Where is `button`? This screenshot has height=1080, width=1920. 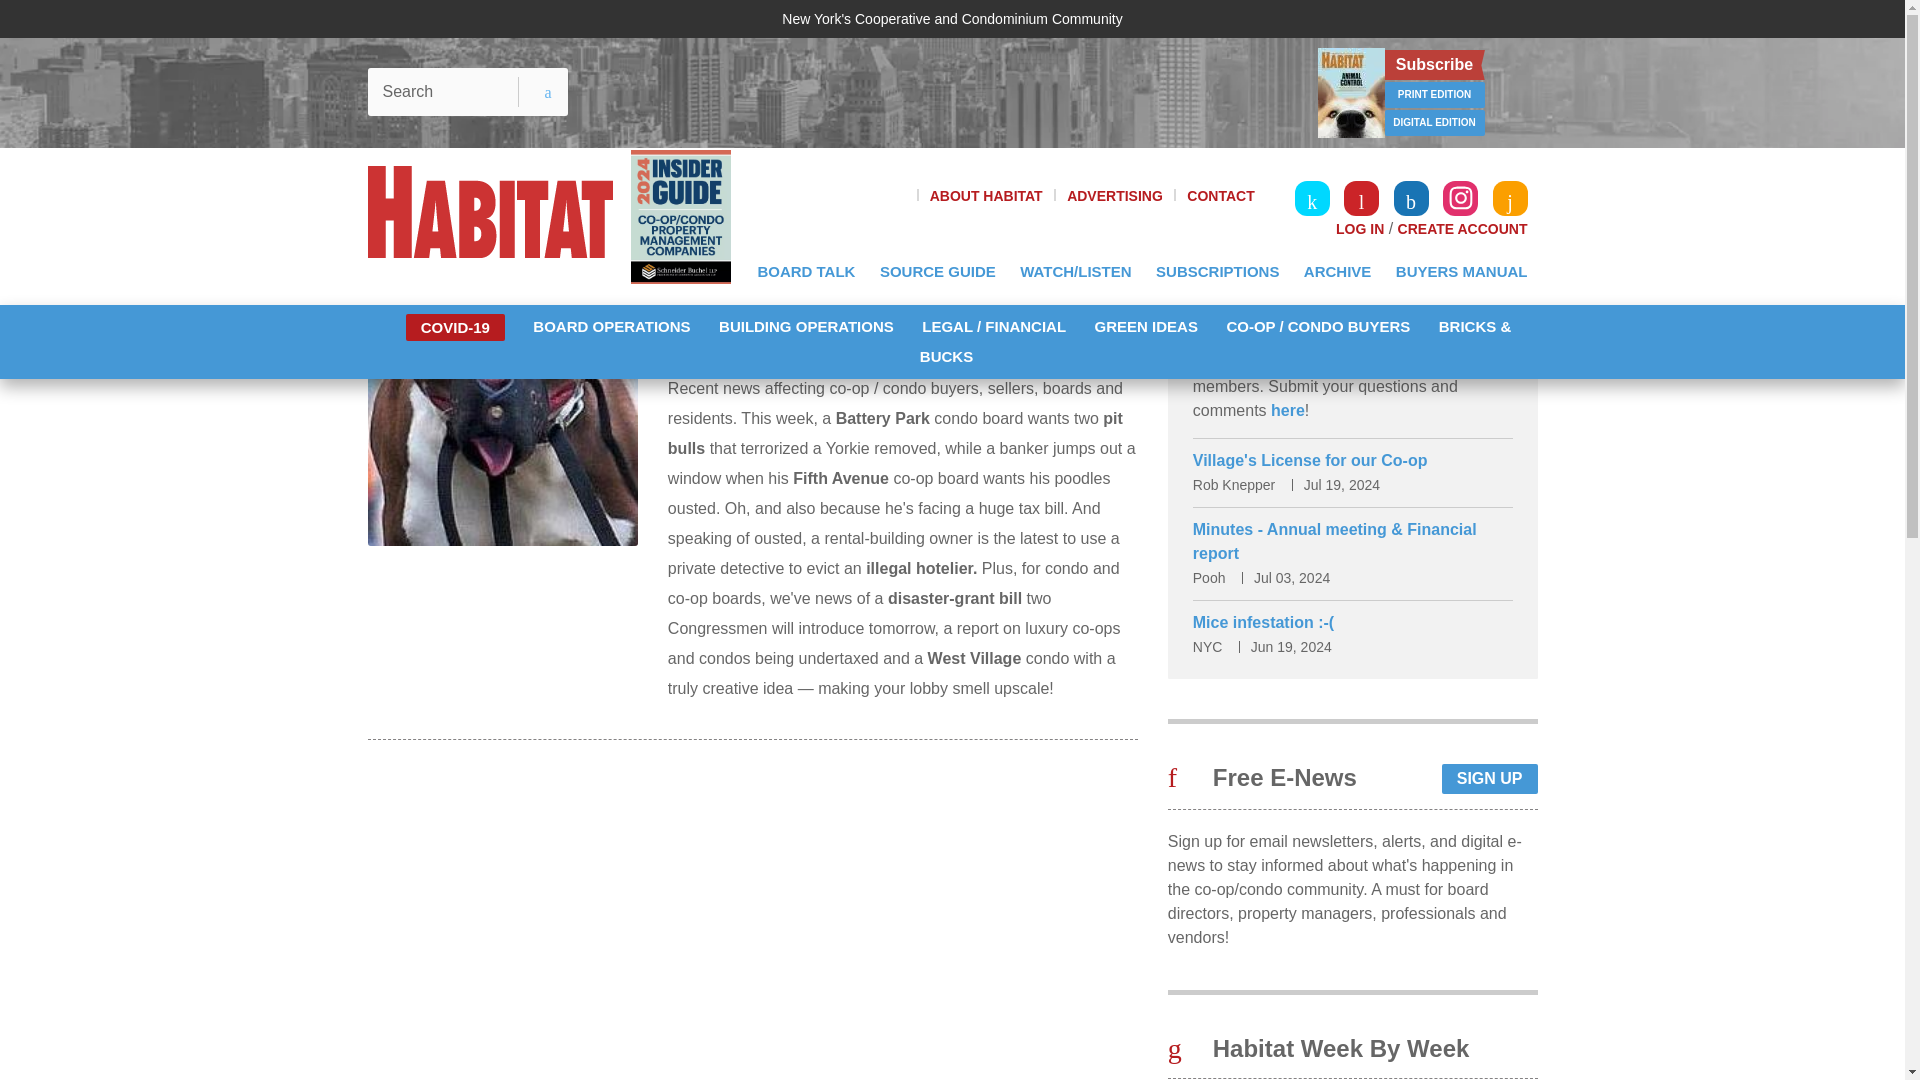
button is located at coordinates (534, 92).